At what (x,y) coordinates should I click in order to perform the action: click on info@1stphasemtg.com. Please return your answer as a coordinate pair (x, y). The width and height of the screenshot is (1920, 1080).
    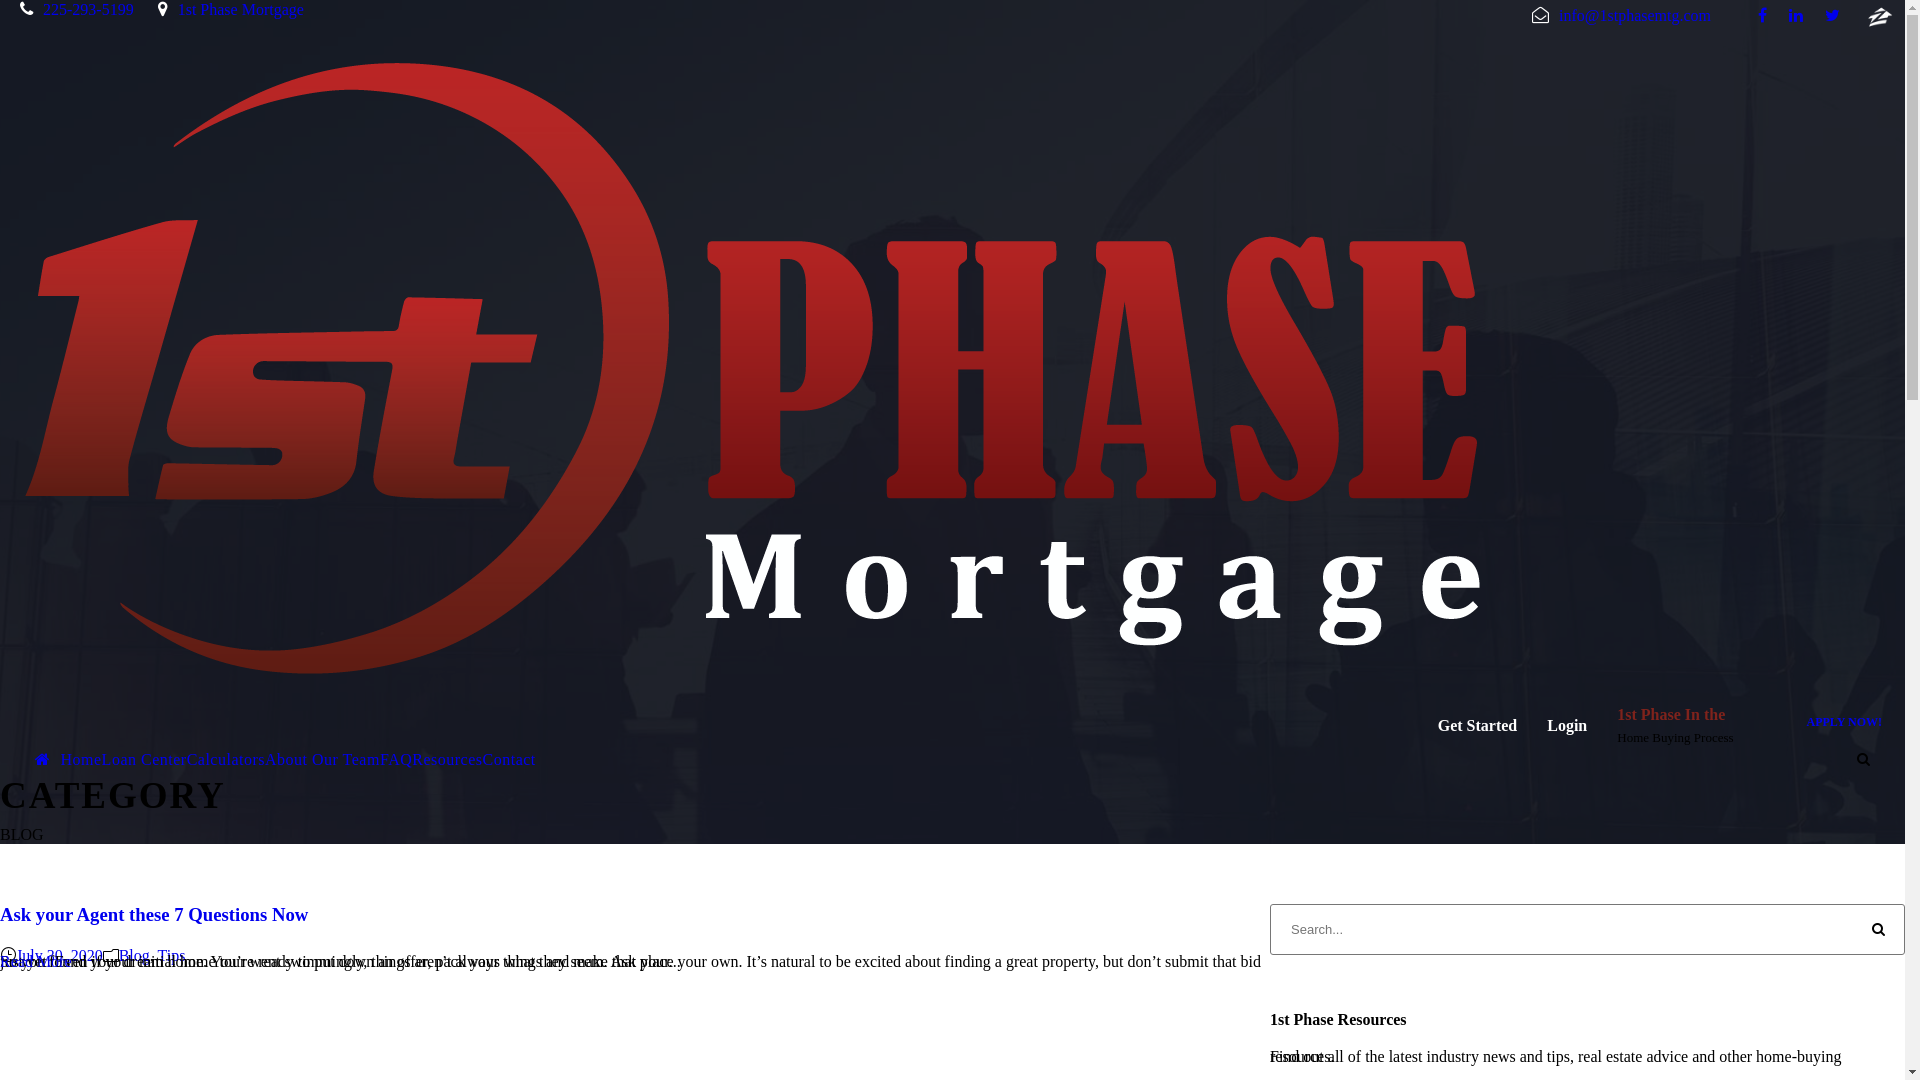
    Looking at the image, I should click on (1612, 16).